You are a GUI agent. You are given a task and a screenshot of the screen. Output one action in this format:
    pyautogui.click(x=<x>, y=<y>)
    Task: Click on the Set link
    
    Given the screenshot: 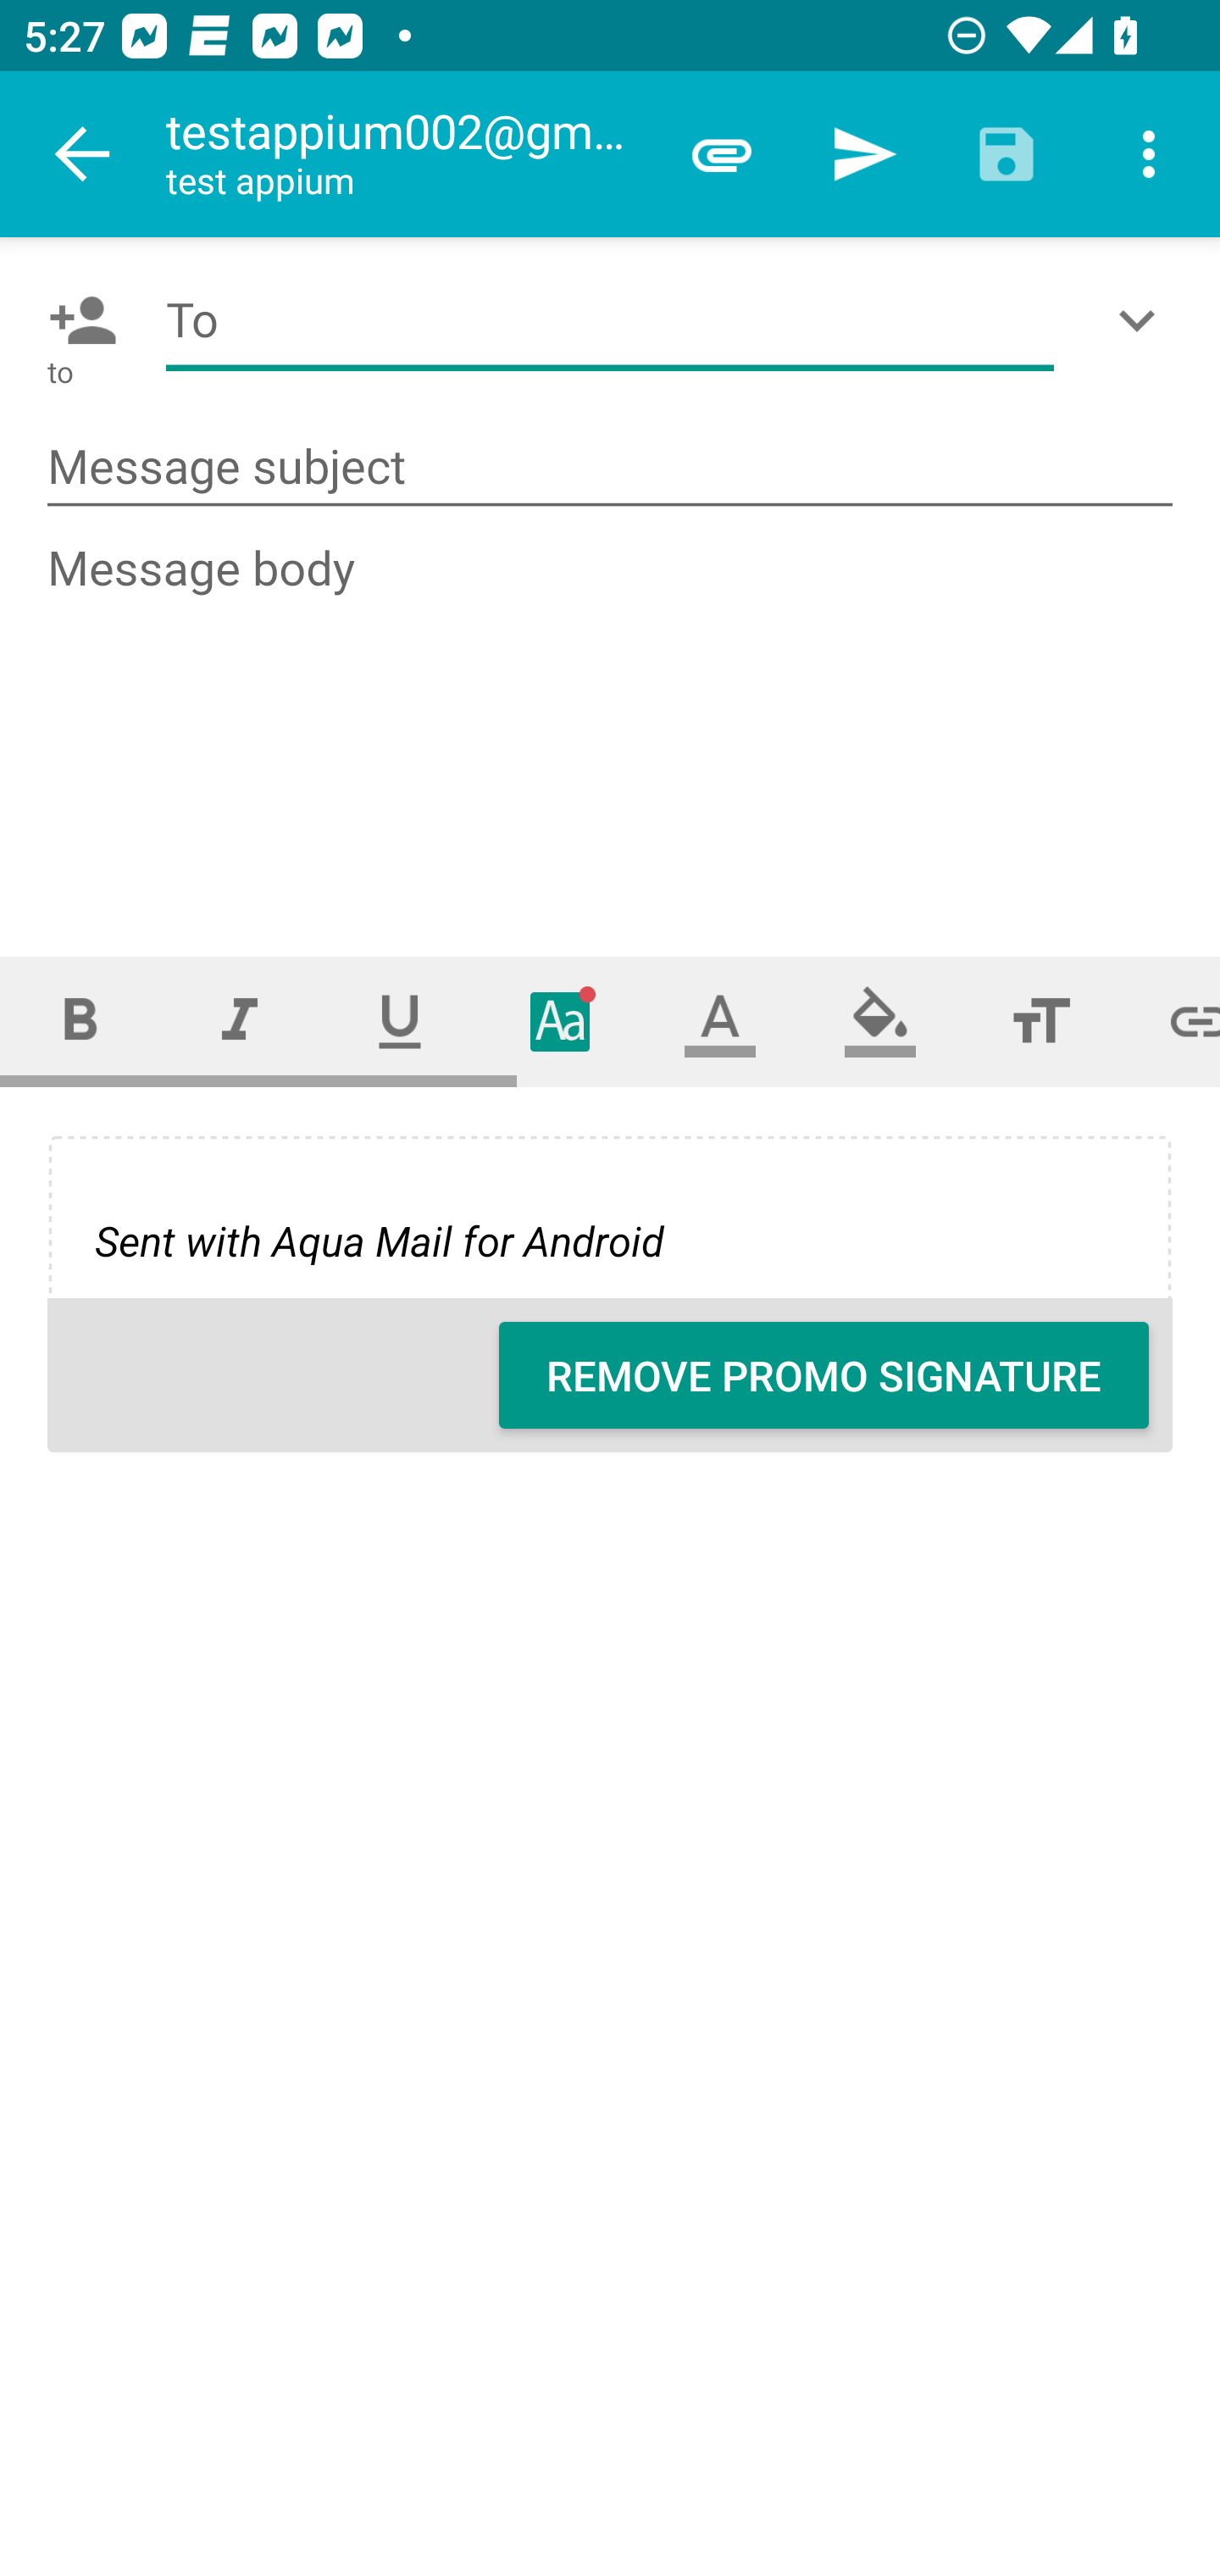 What is the action you would take?
    pyautogui.click(x=1171, y=1020)
    